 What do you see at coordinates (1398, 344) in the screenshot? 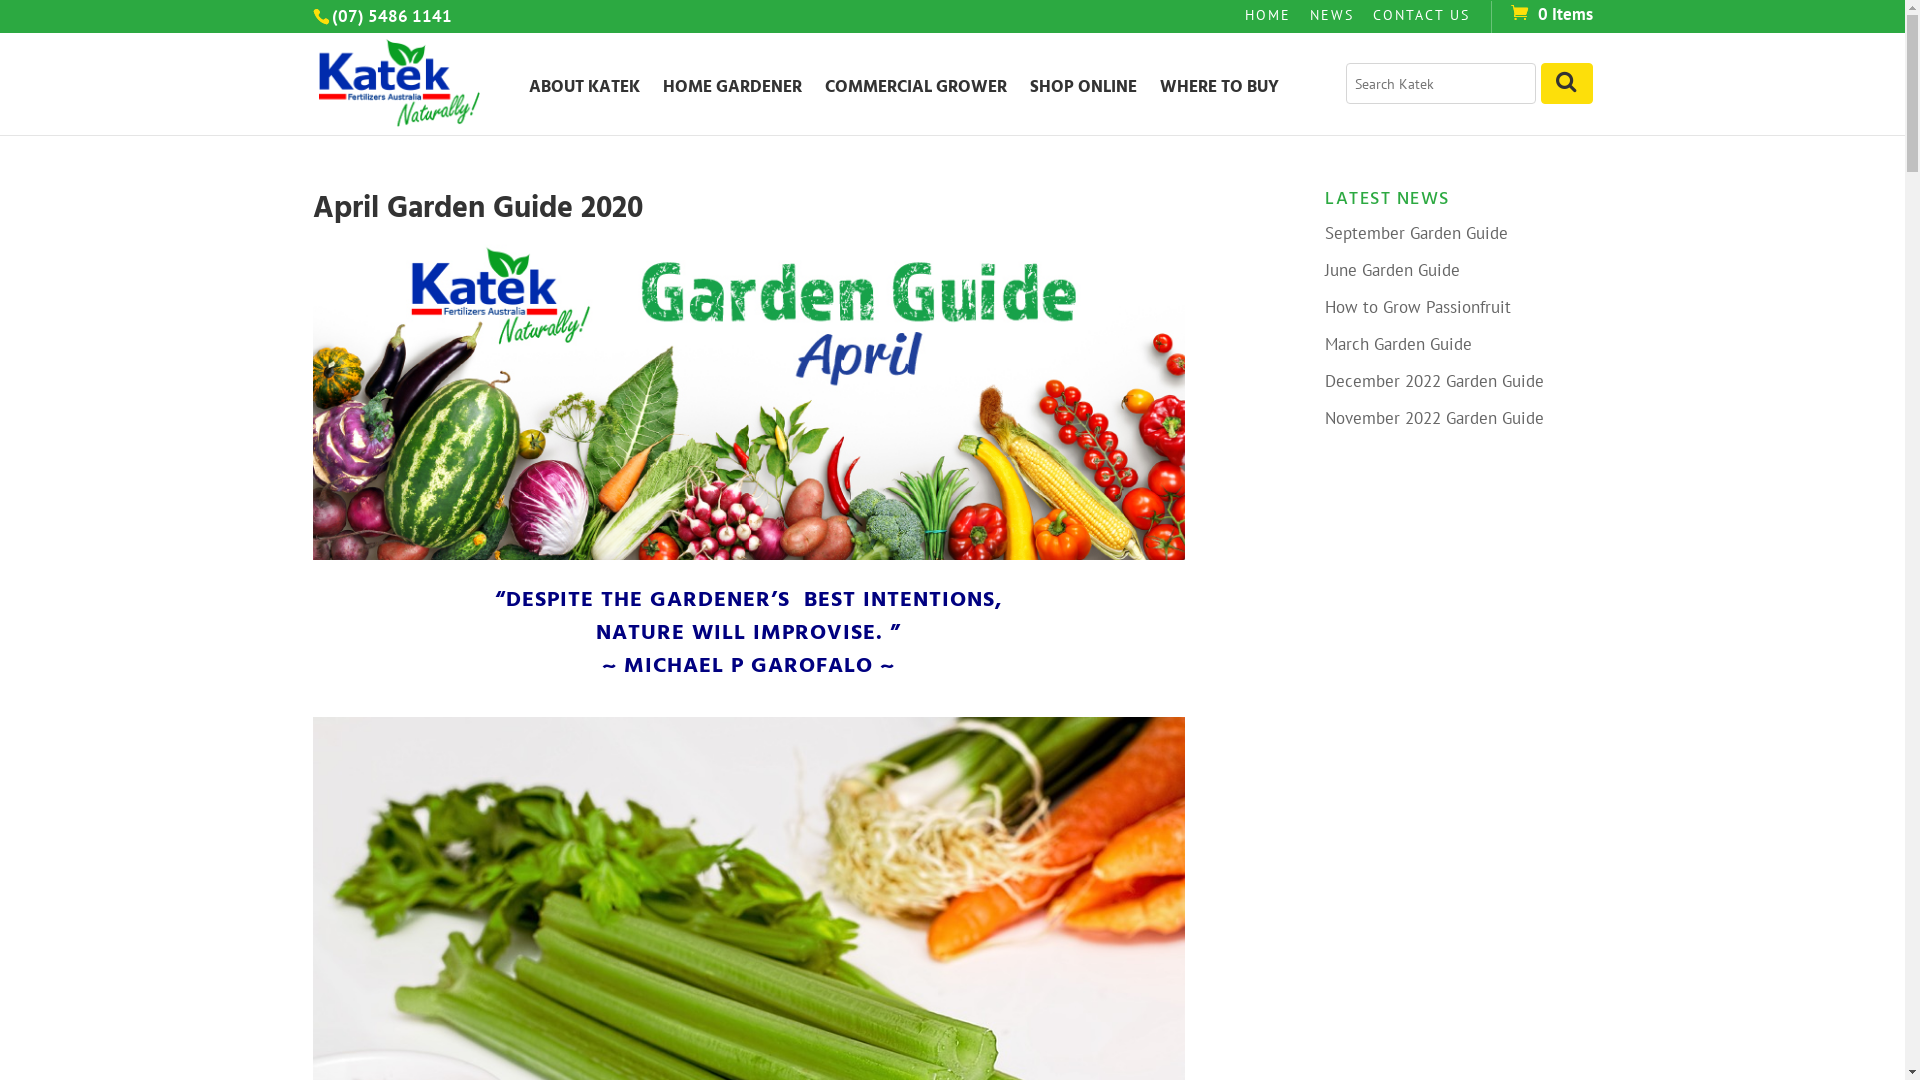
I see `March Garden Guide` at bounding box center [1398, 344].